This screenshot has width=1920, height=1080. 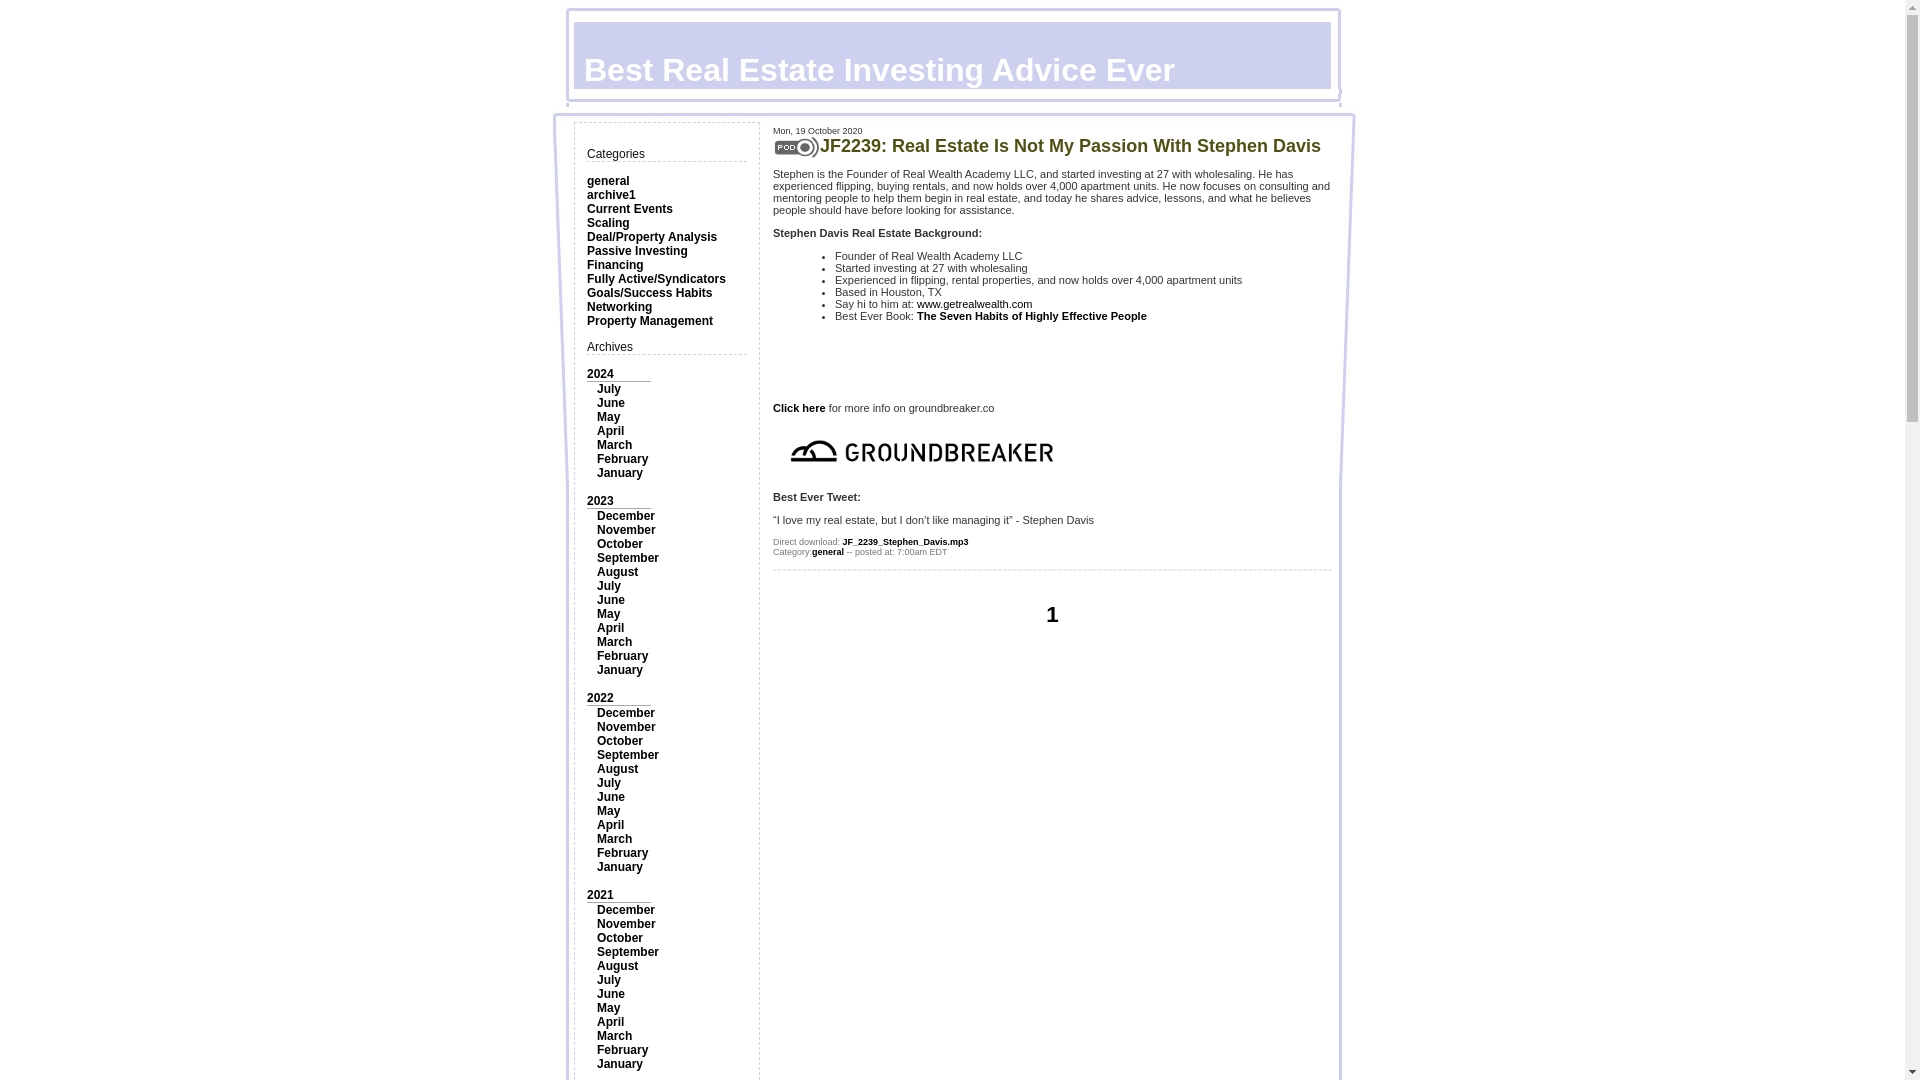 I want to click on February, so click(x=622, y=458).